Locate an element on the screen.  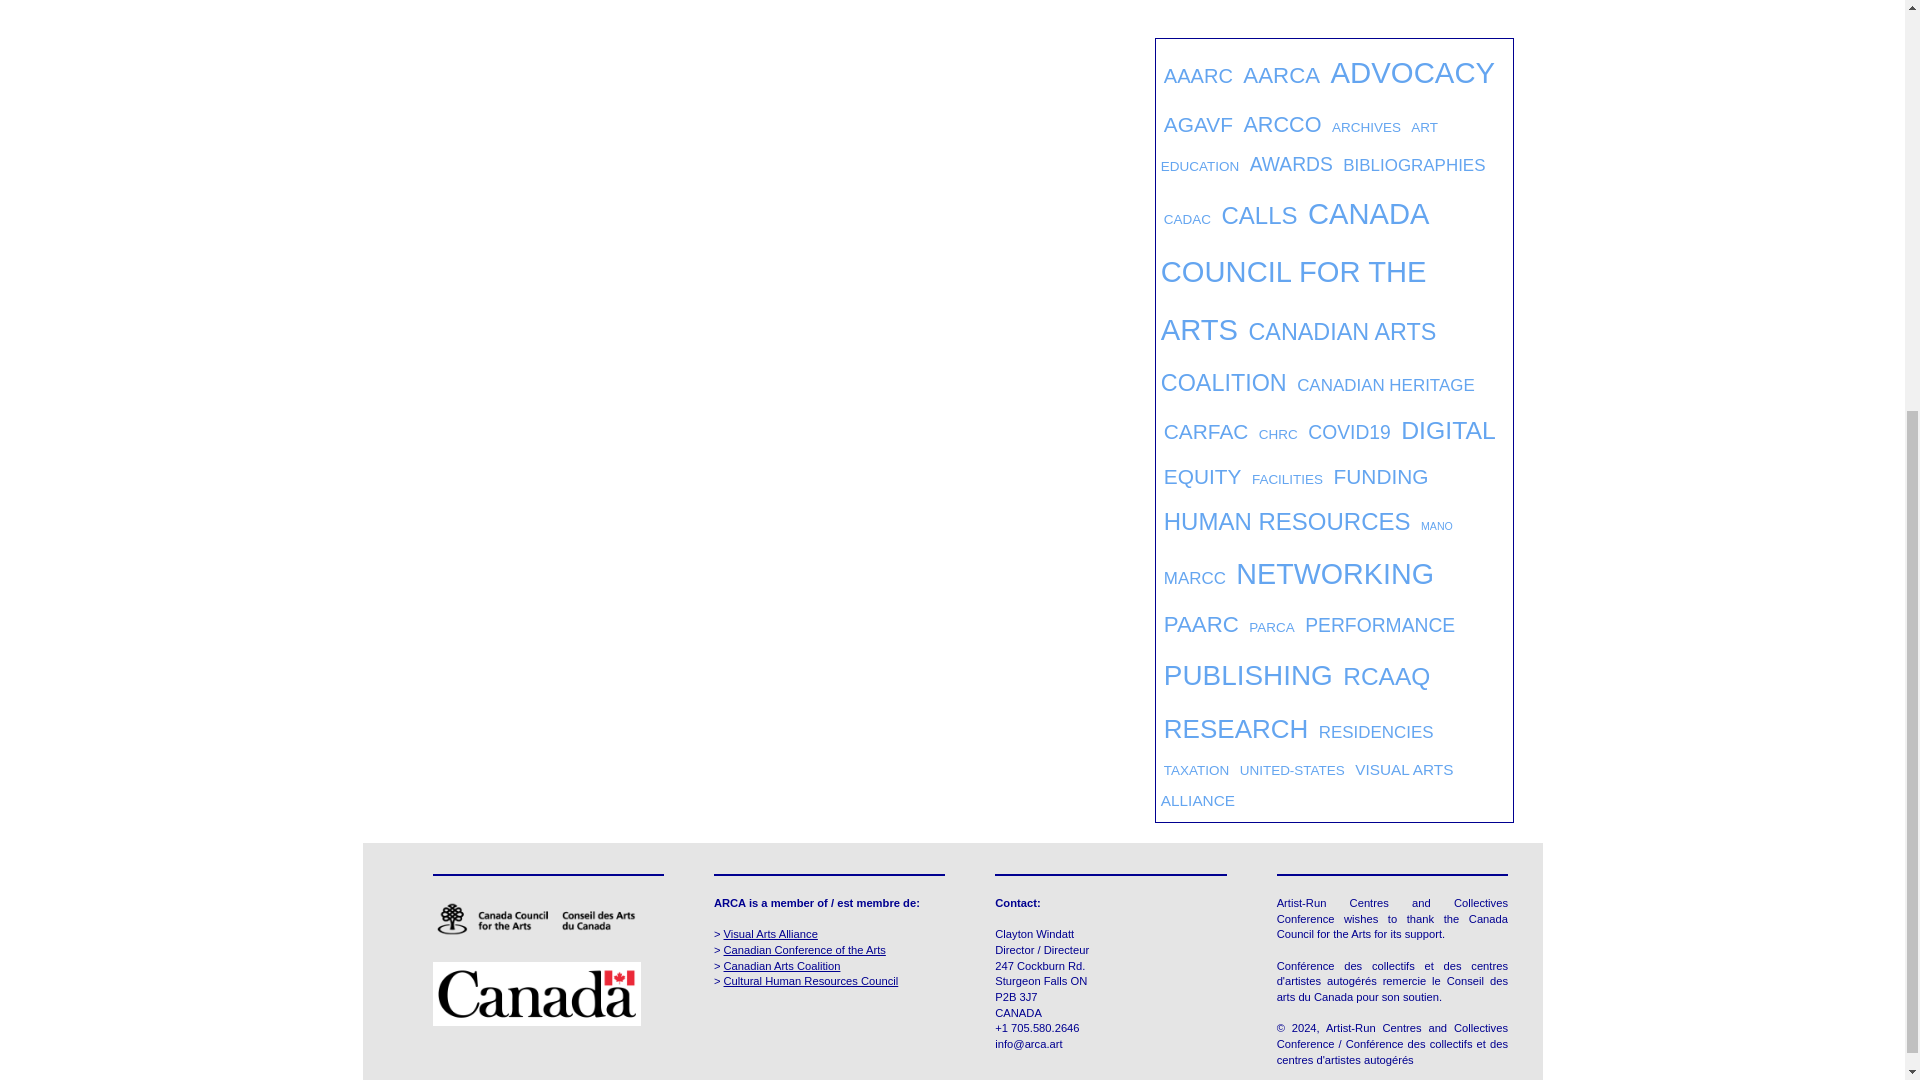
CANADIAN HERITAGE is located at coordinates (1386, 385).